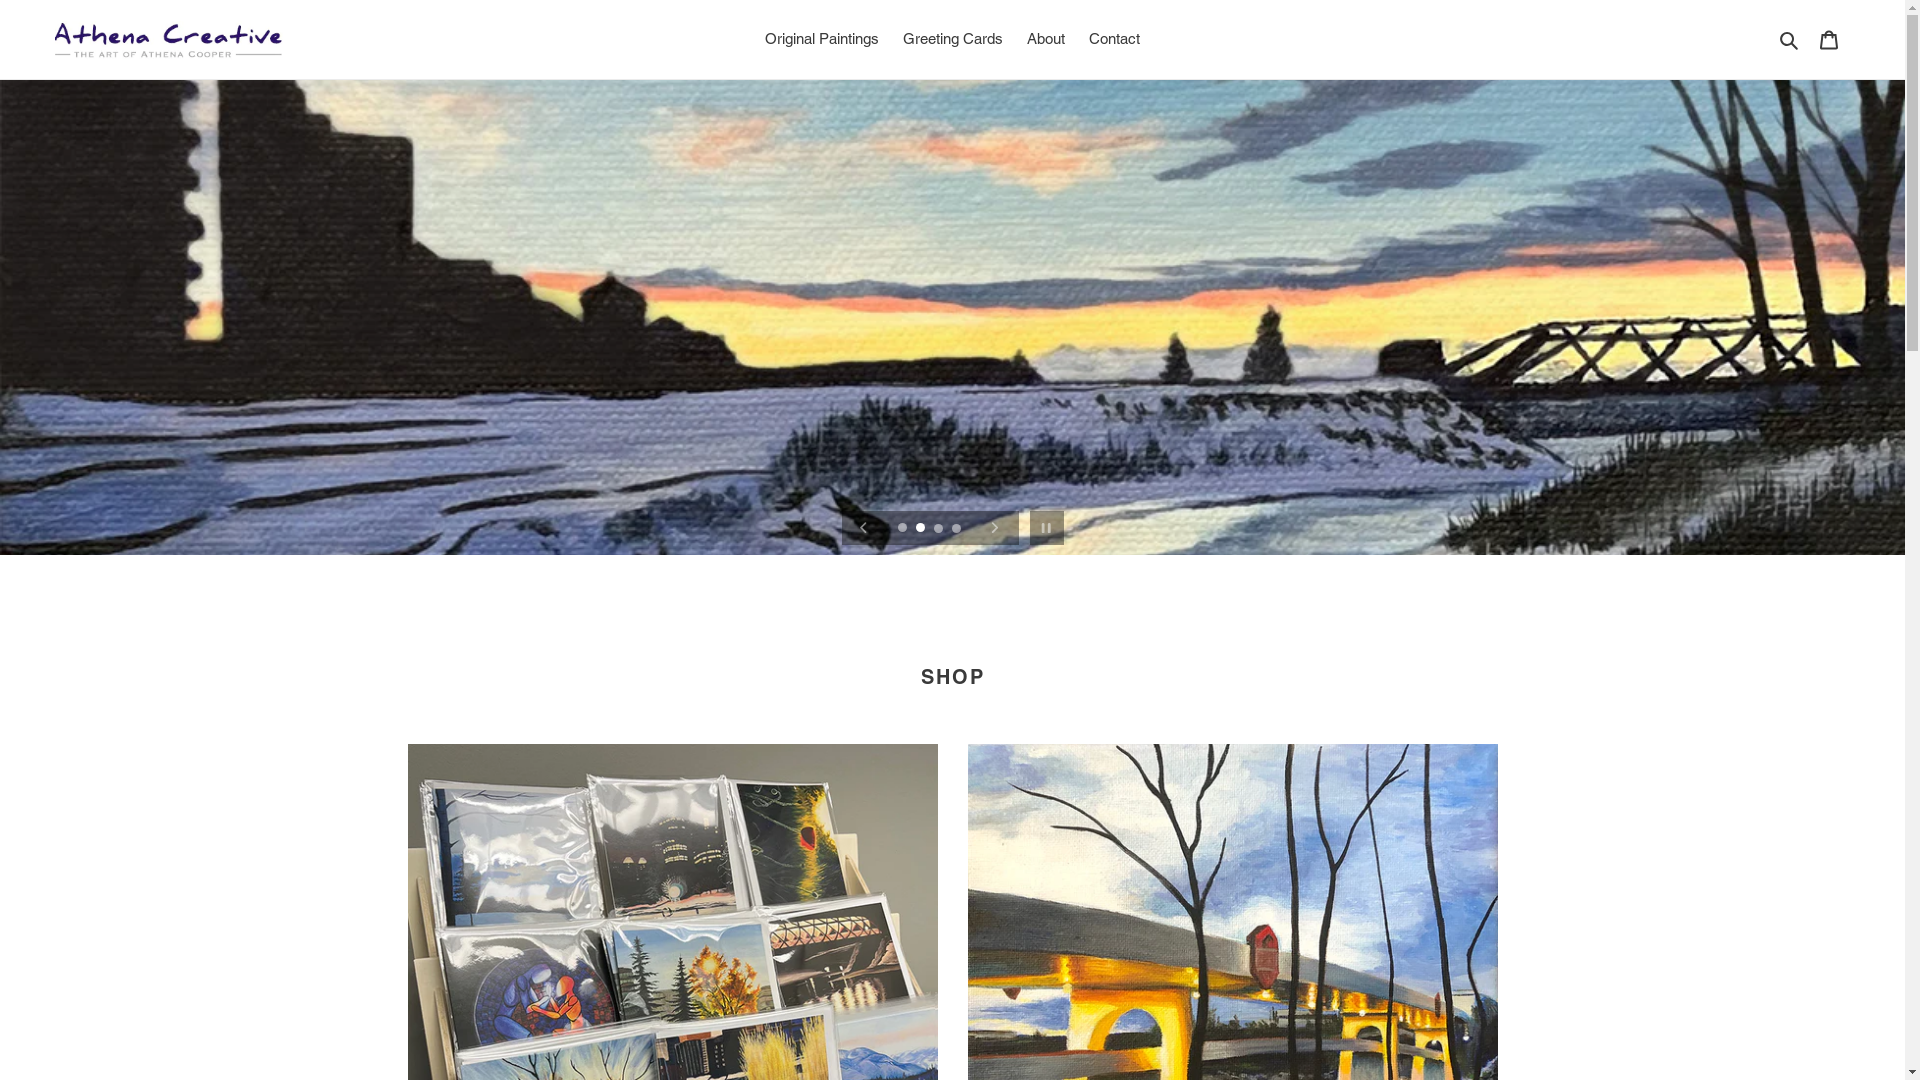 The image size is (1920, 1080). What do you see at coordinates (1829, 40) in the screenshot?
I see `Cart` at bounding box center [1829, 40].